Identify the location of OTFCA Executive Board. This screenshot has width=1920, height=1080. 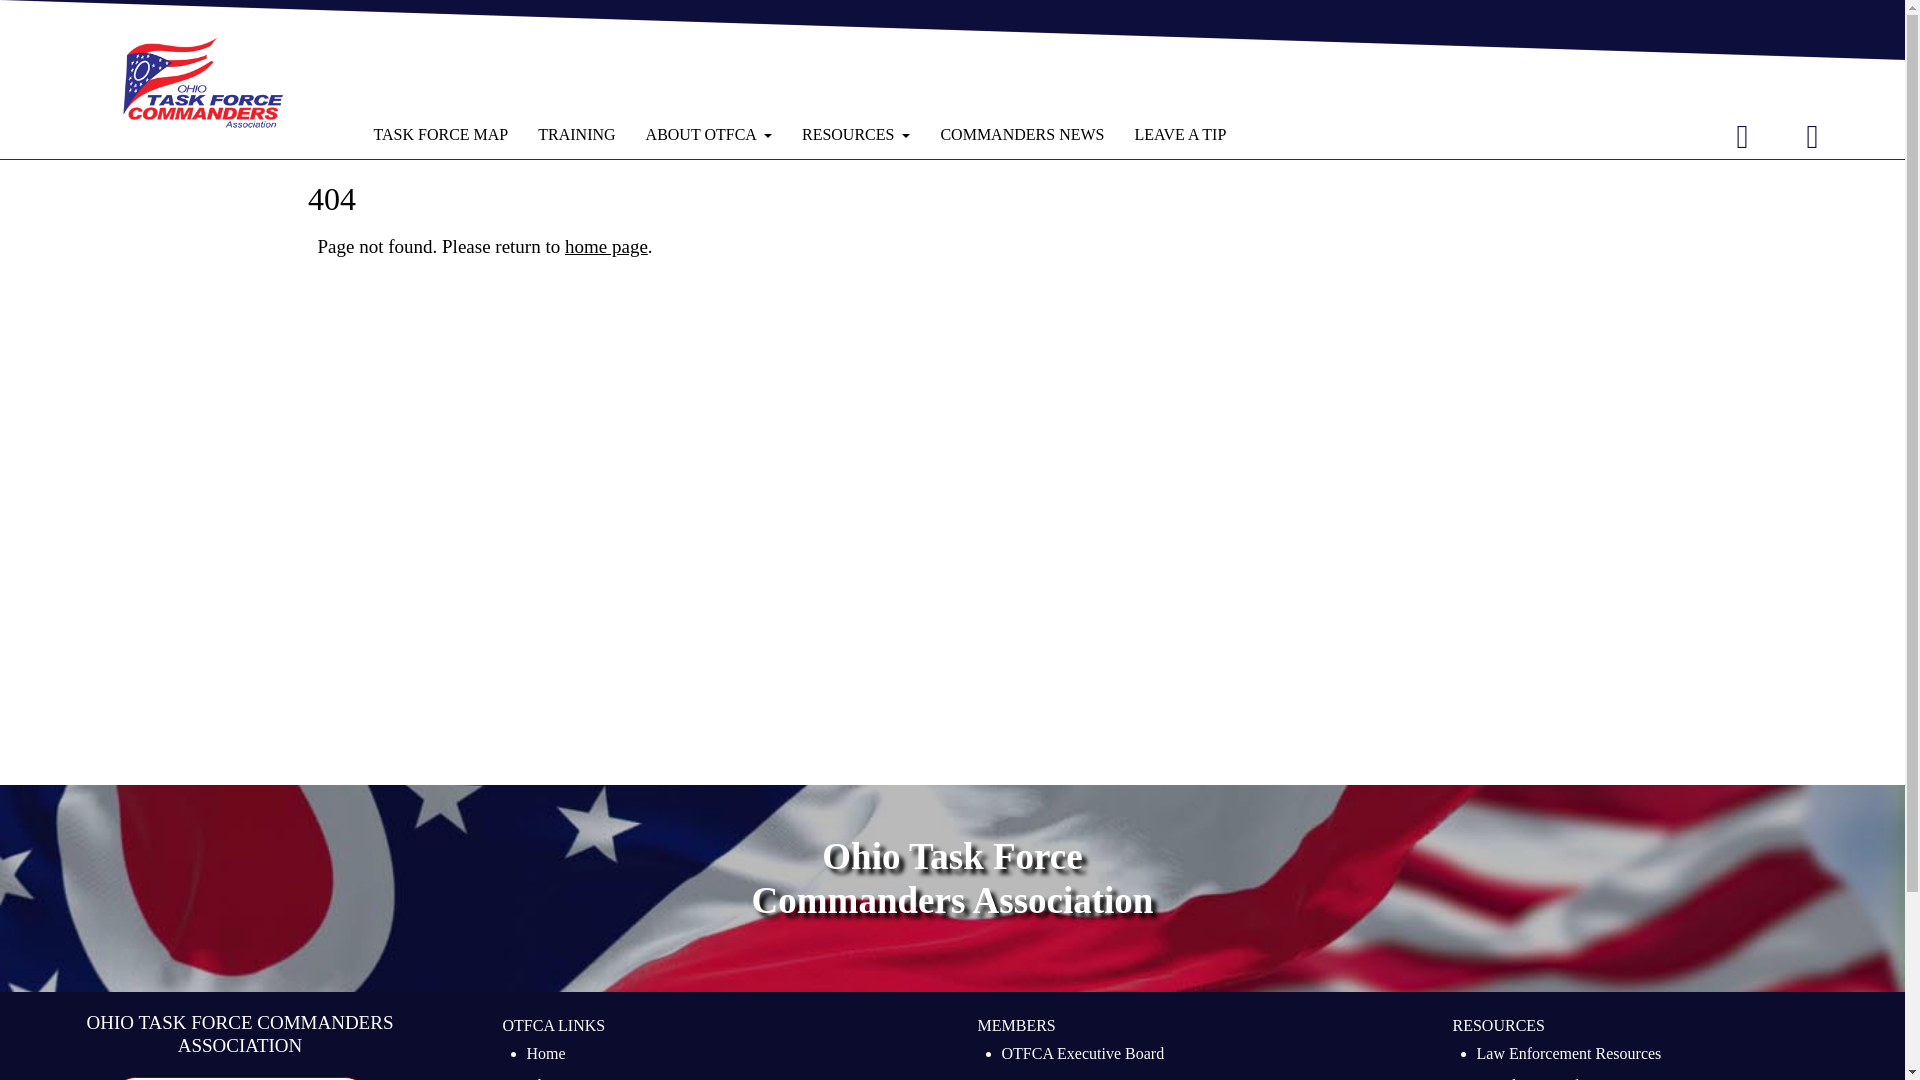
(1084, 1056).